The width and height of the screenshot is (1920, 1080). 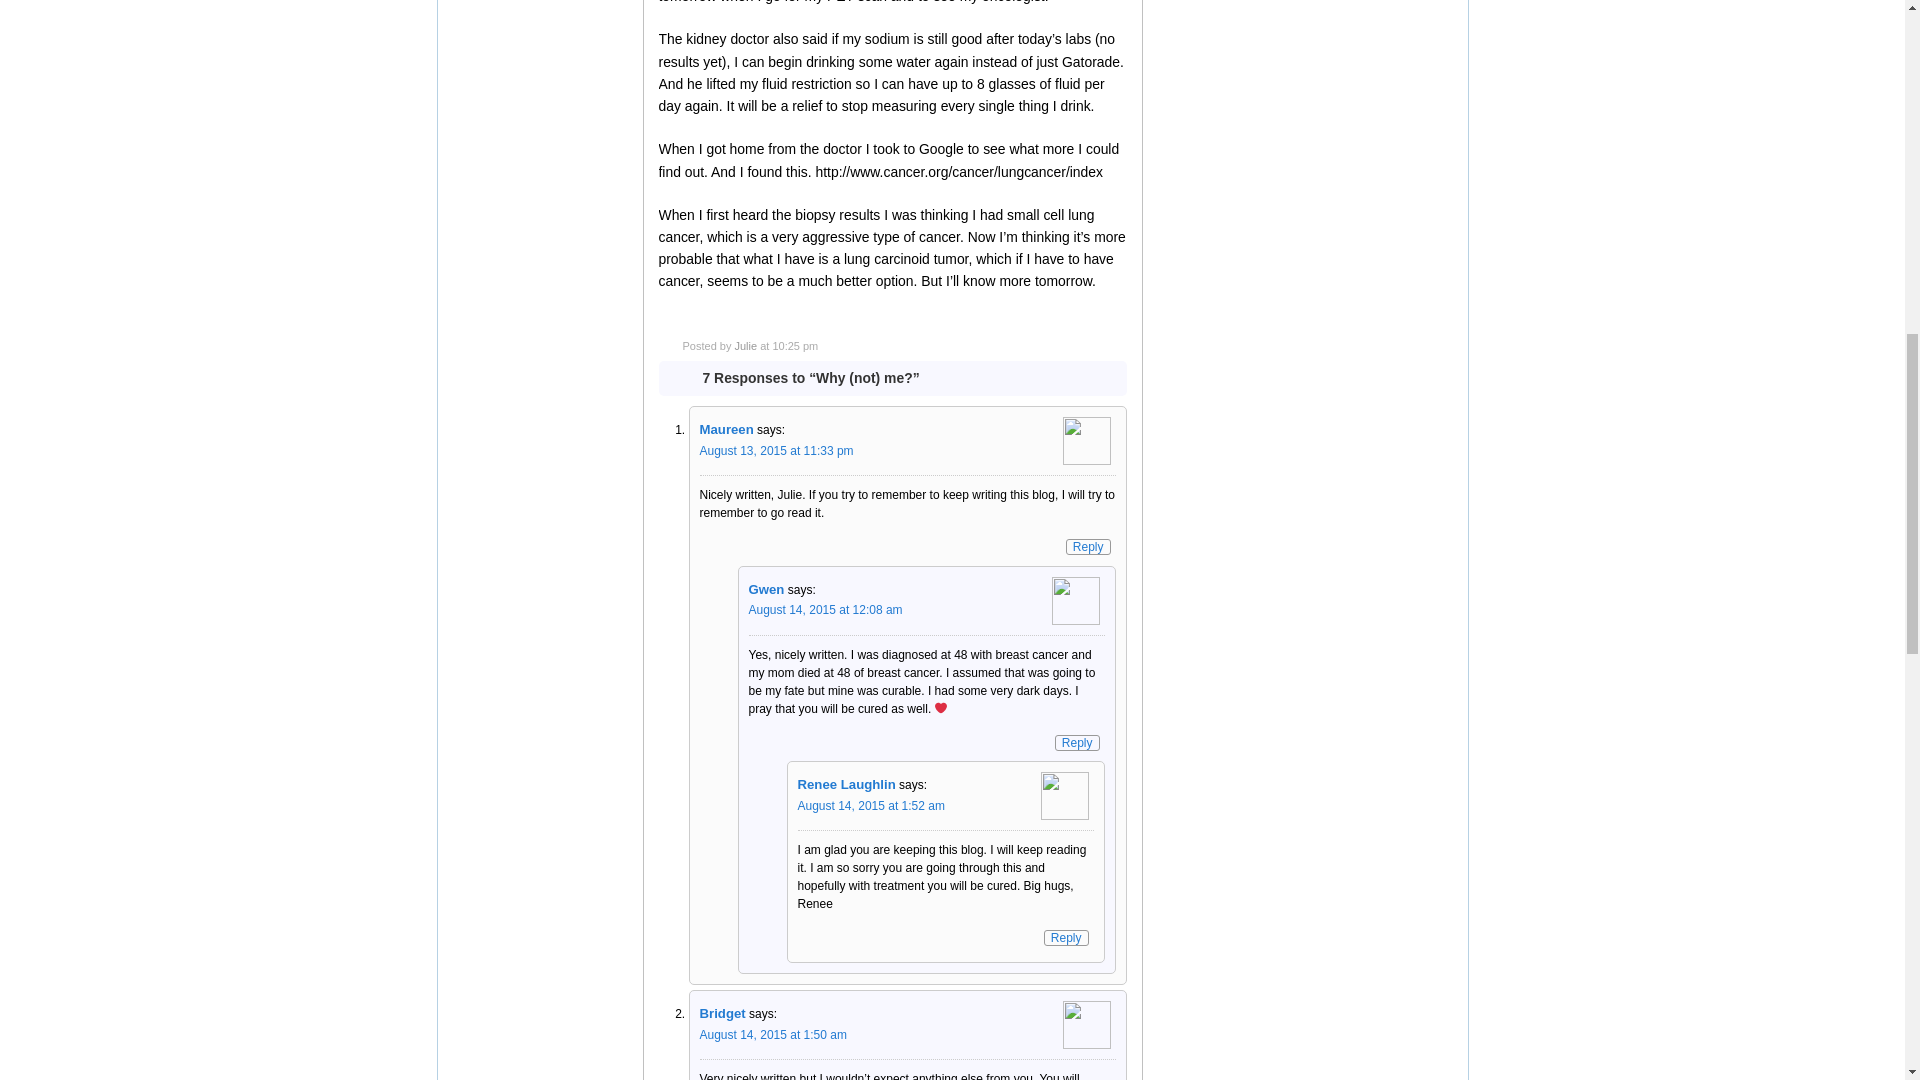 I want to click on August 14, 2015 at 1:50 am, so click(x=773, y=1035).